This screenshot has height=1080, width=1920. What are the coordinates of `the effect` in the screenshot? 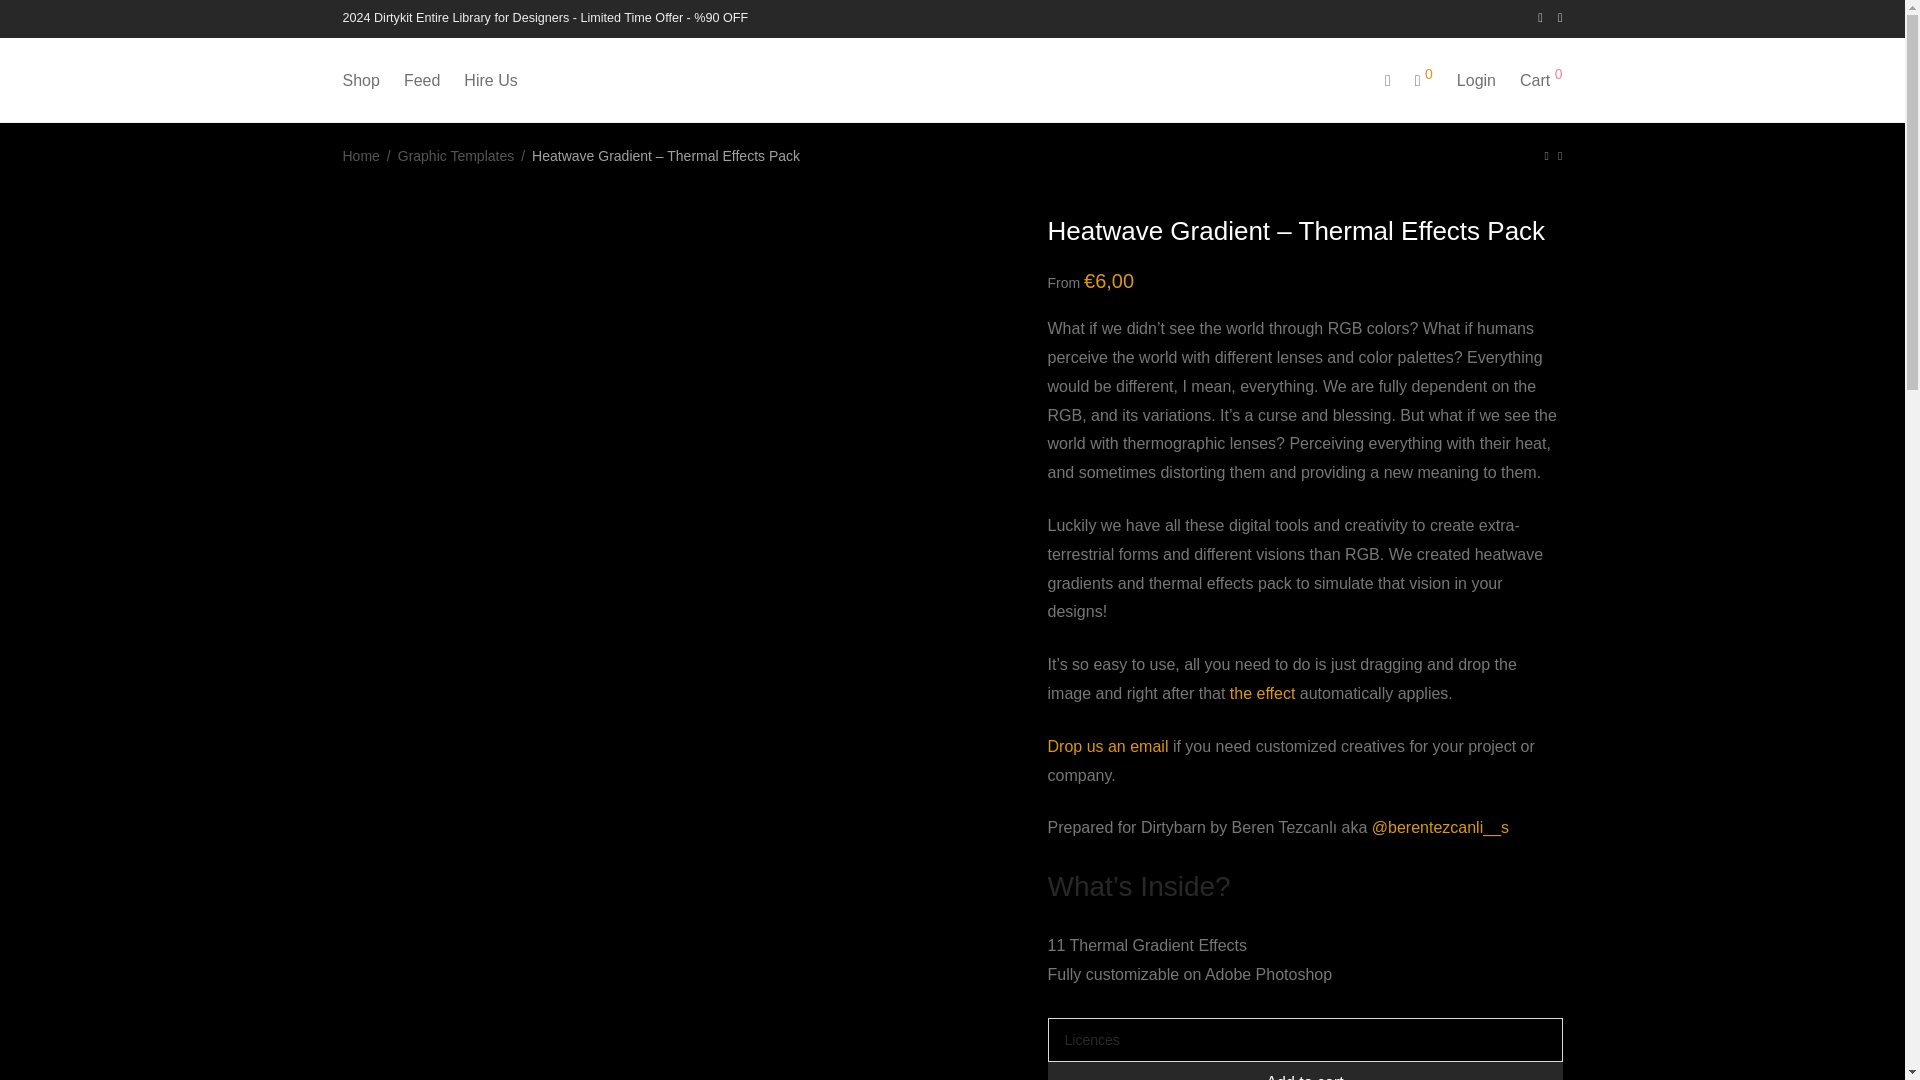 It's located at (1263, 693).